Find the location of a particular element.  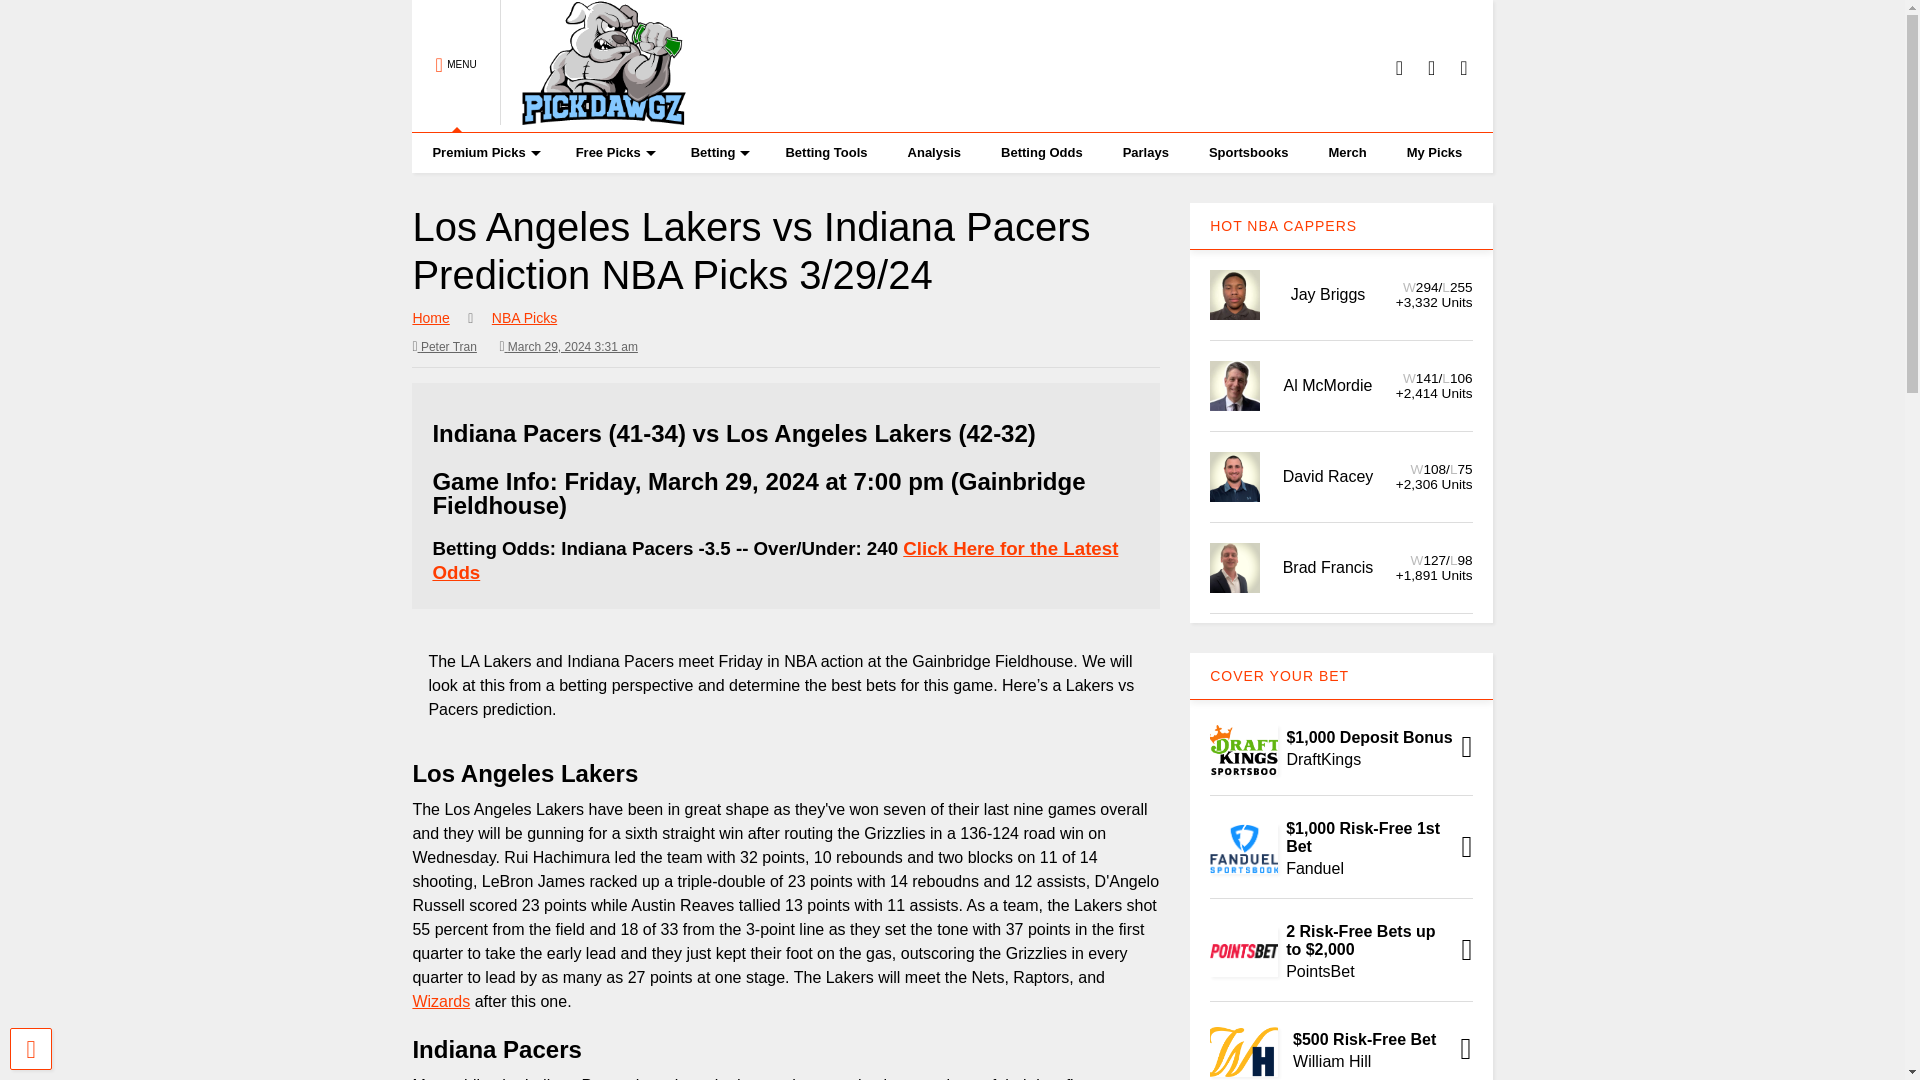

Free Picks is located at coordinates (613, 152).